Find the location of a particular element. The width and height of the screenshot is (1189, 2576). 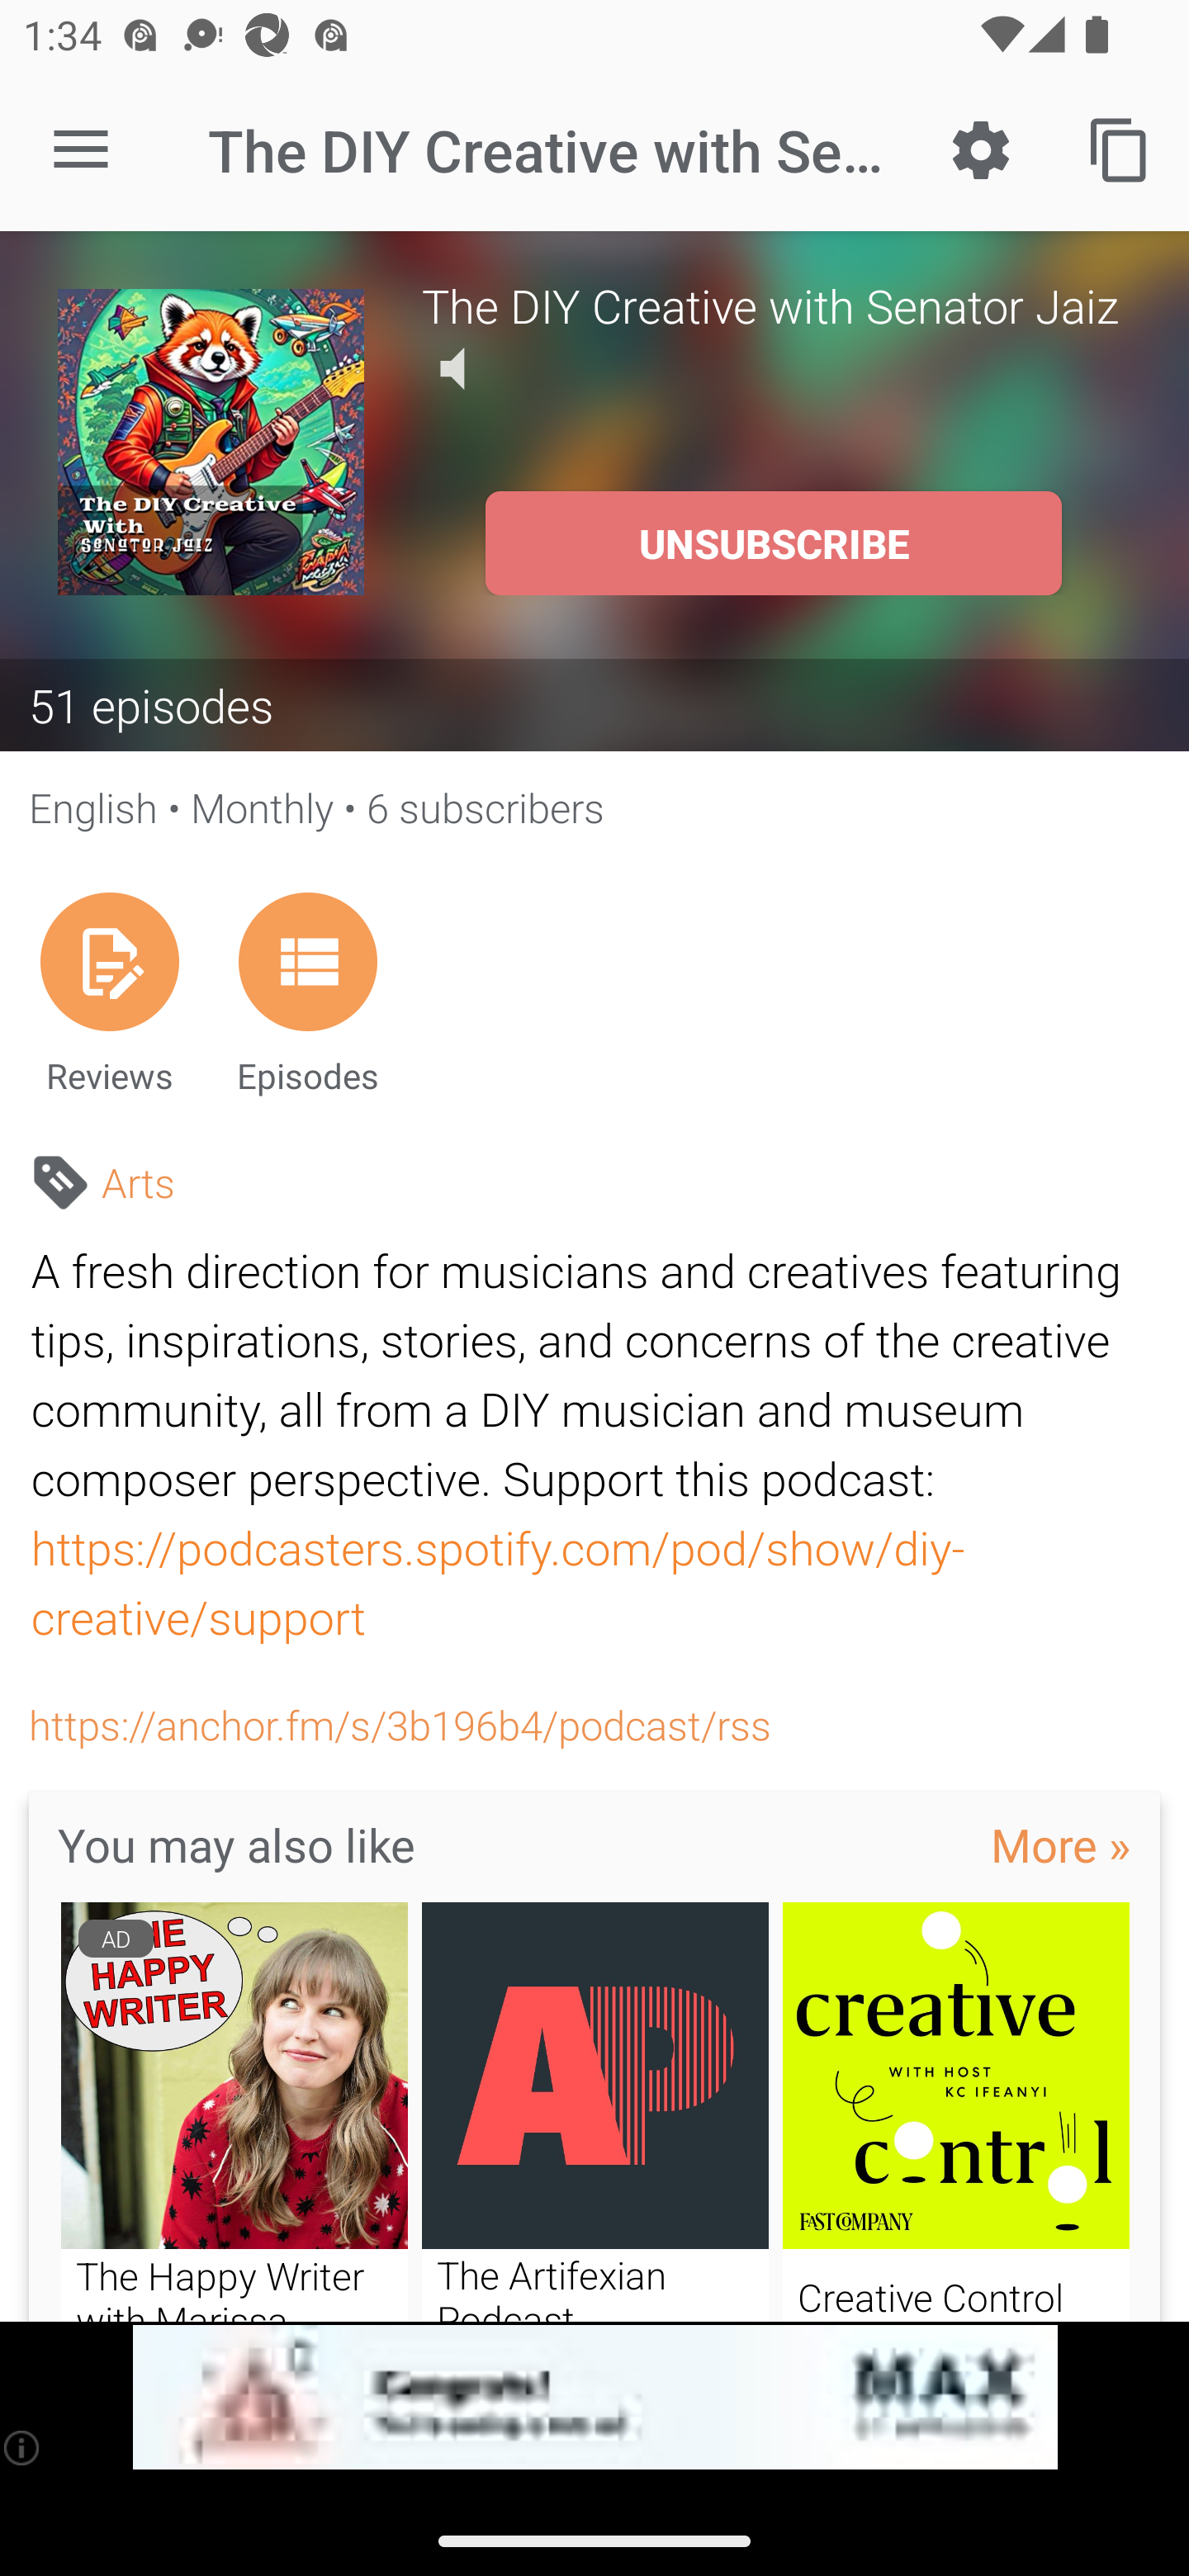

Episodes is located at coordinates (307, 992).